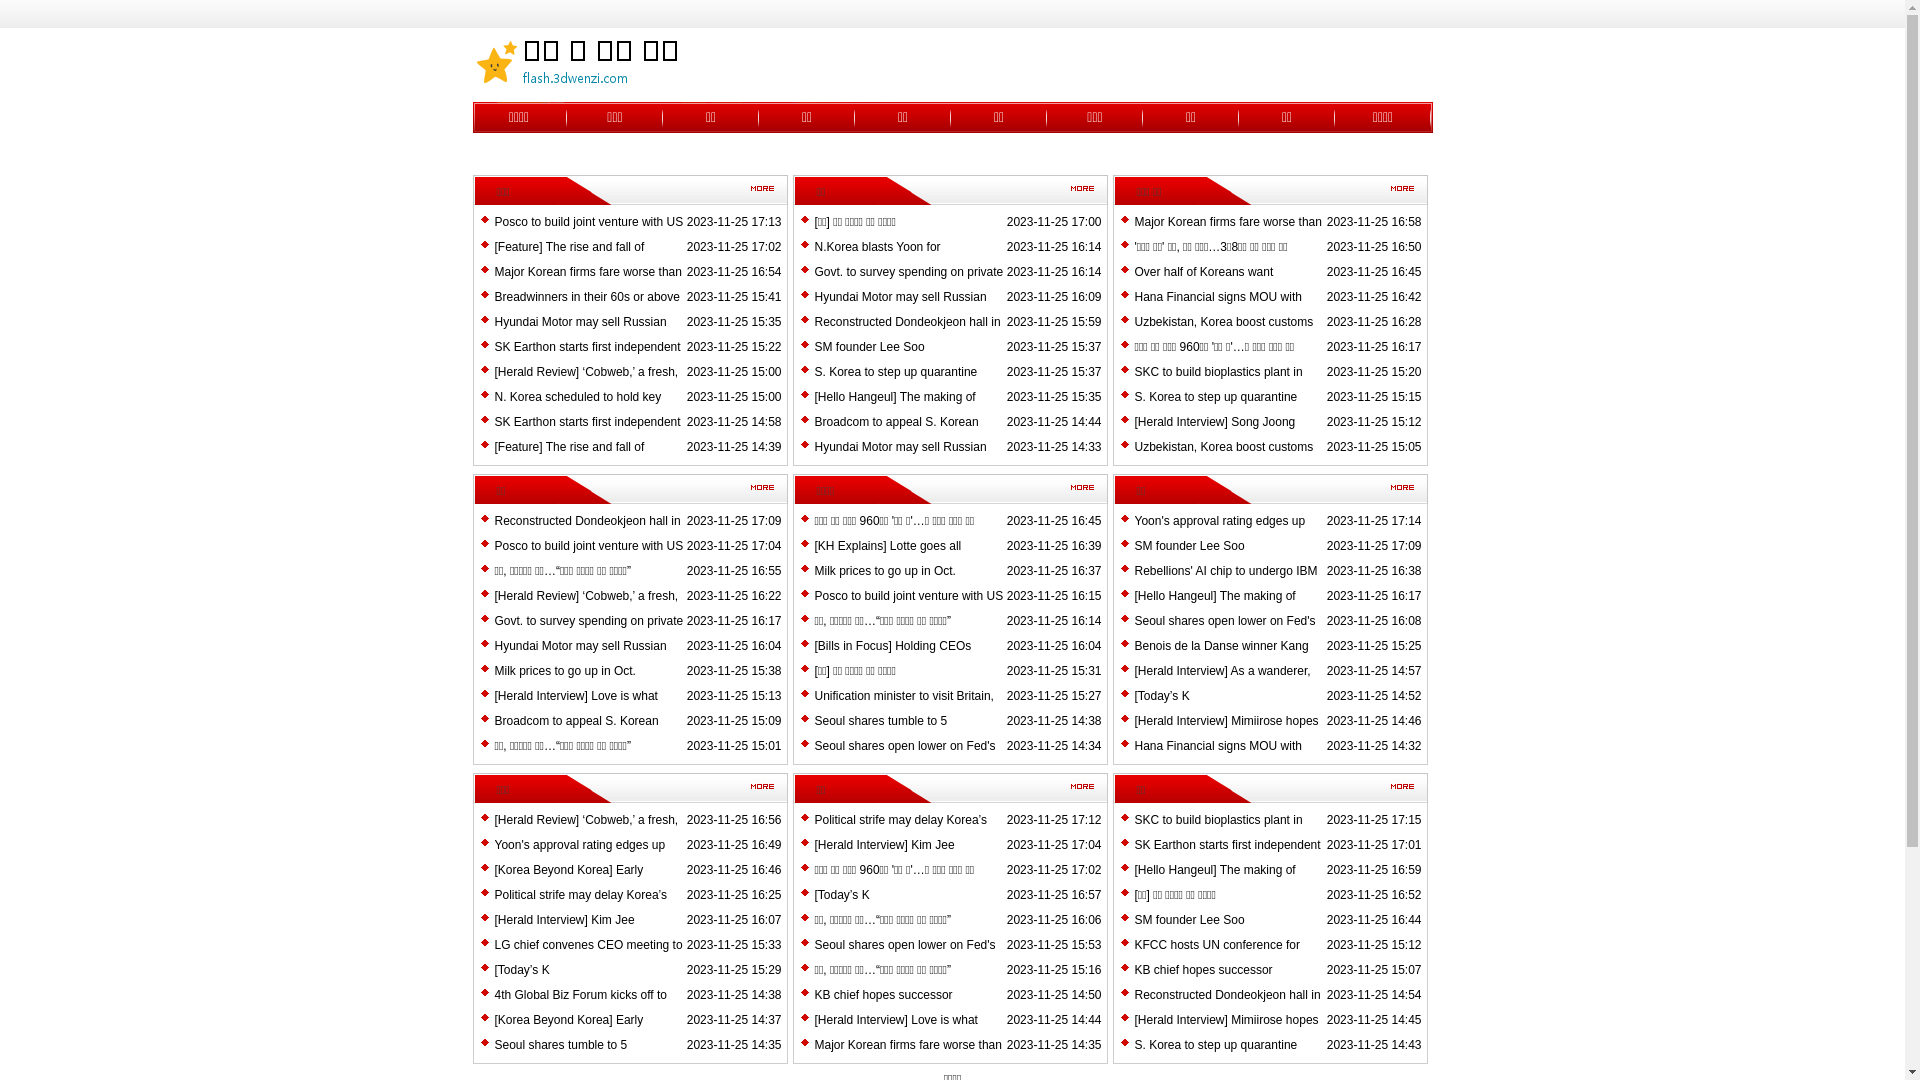  What do you see at coordinates (884, 845) in the screenshot?
I see `[Herald Interview] Kim Jee` at bounding box center [884, 845].